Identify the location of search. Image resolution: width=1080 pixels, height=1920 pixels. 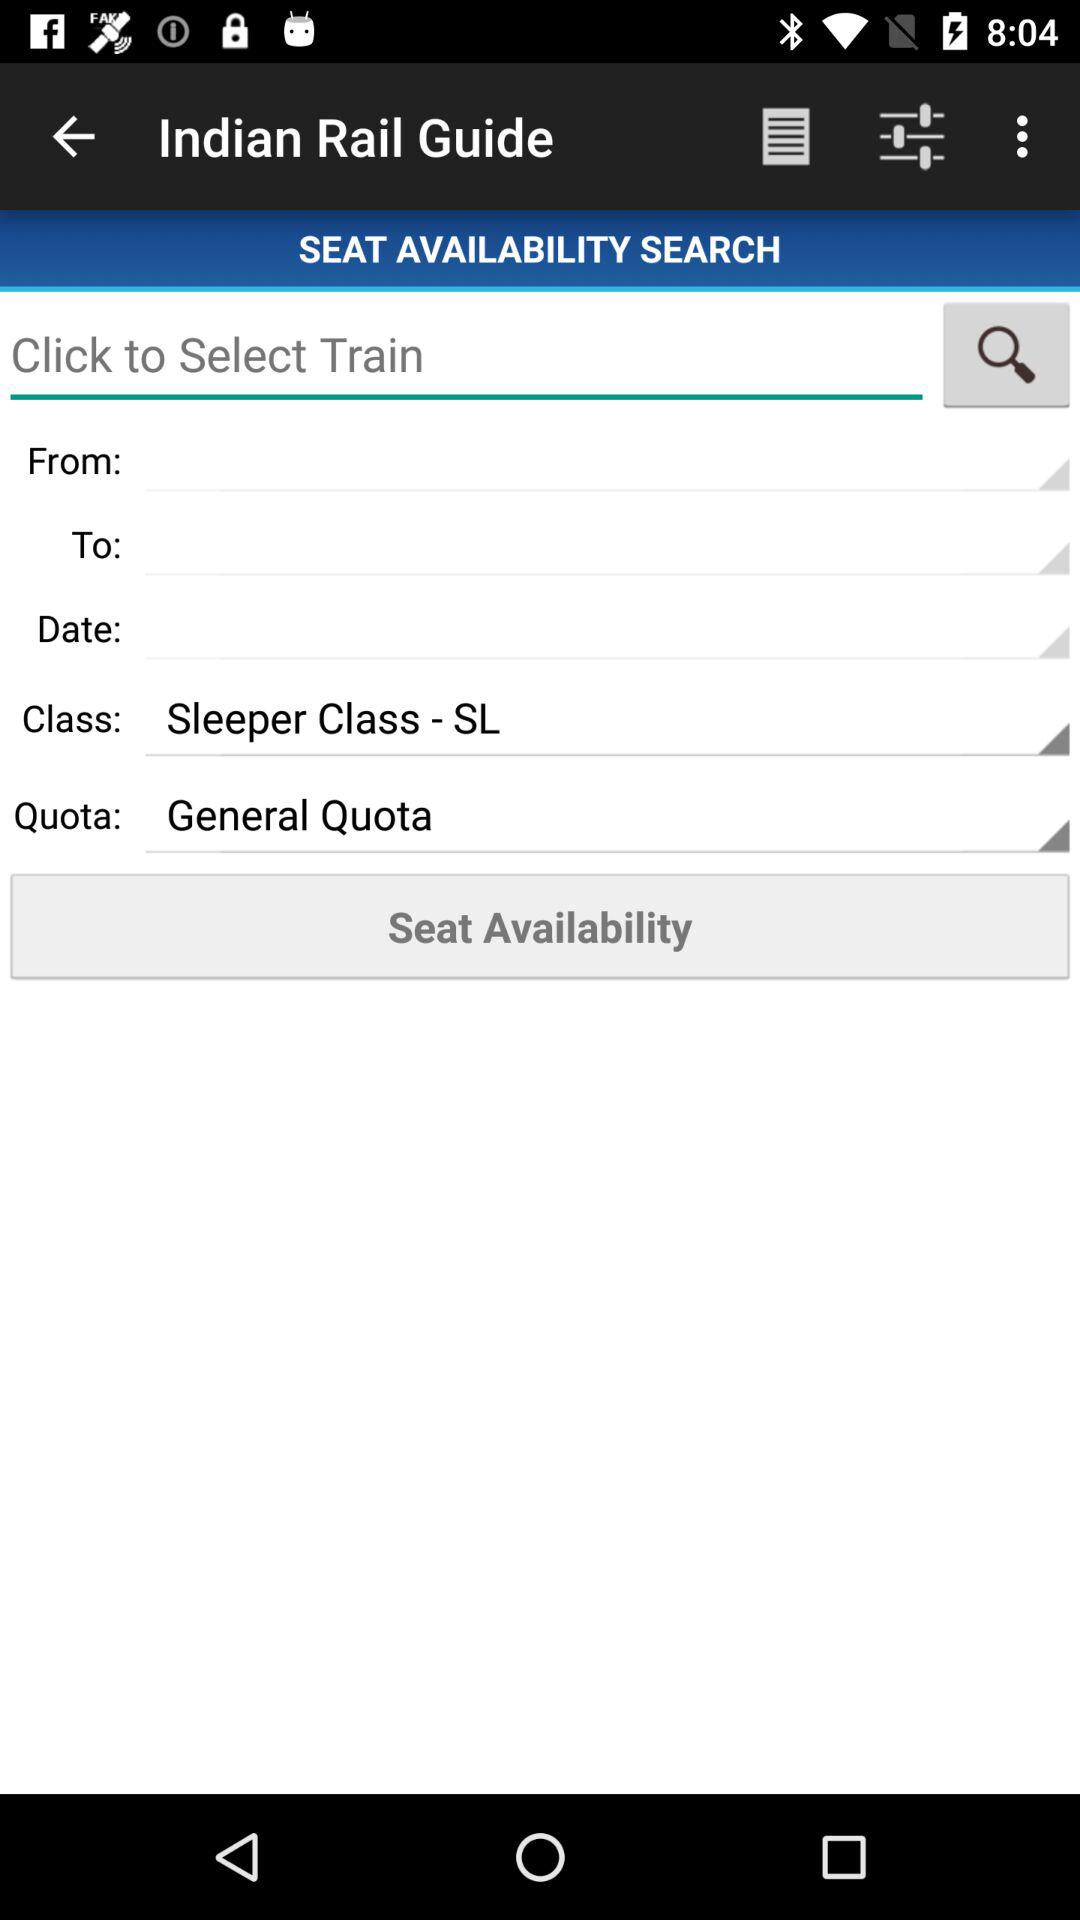
(1006, 354).